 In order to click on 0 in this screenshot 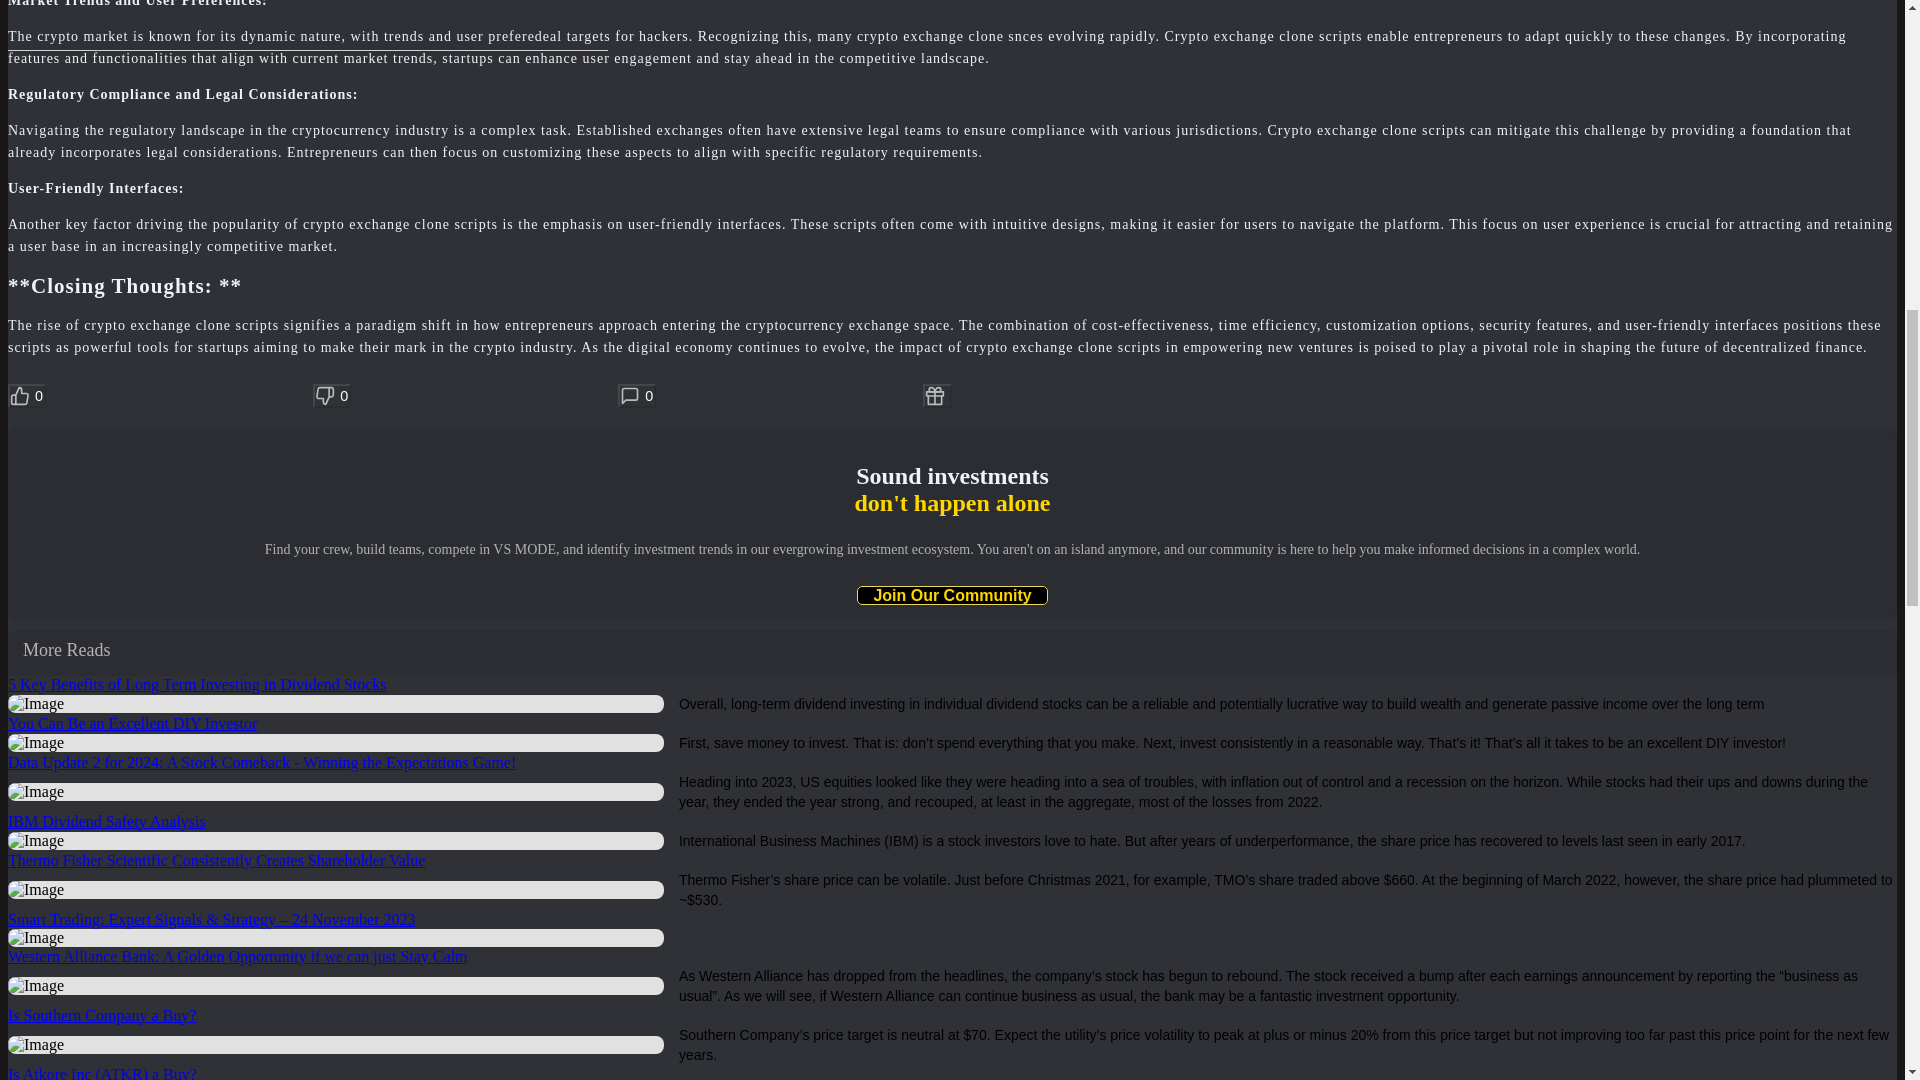, I will do `click(26, 396)`.